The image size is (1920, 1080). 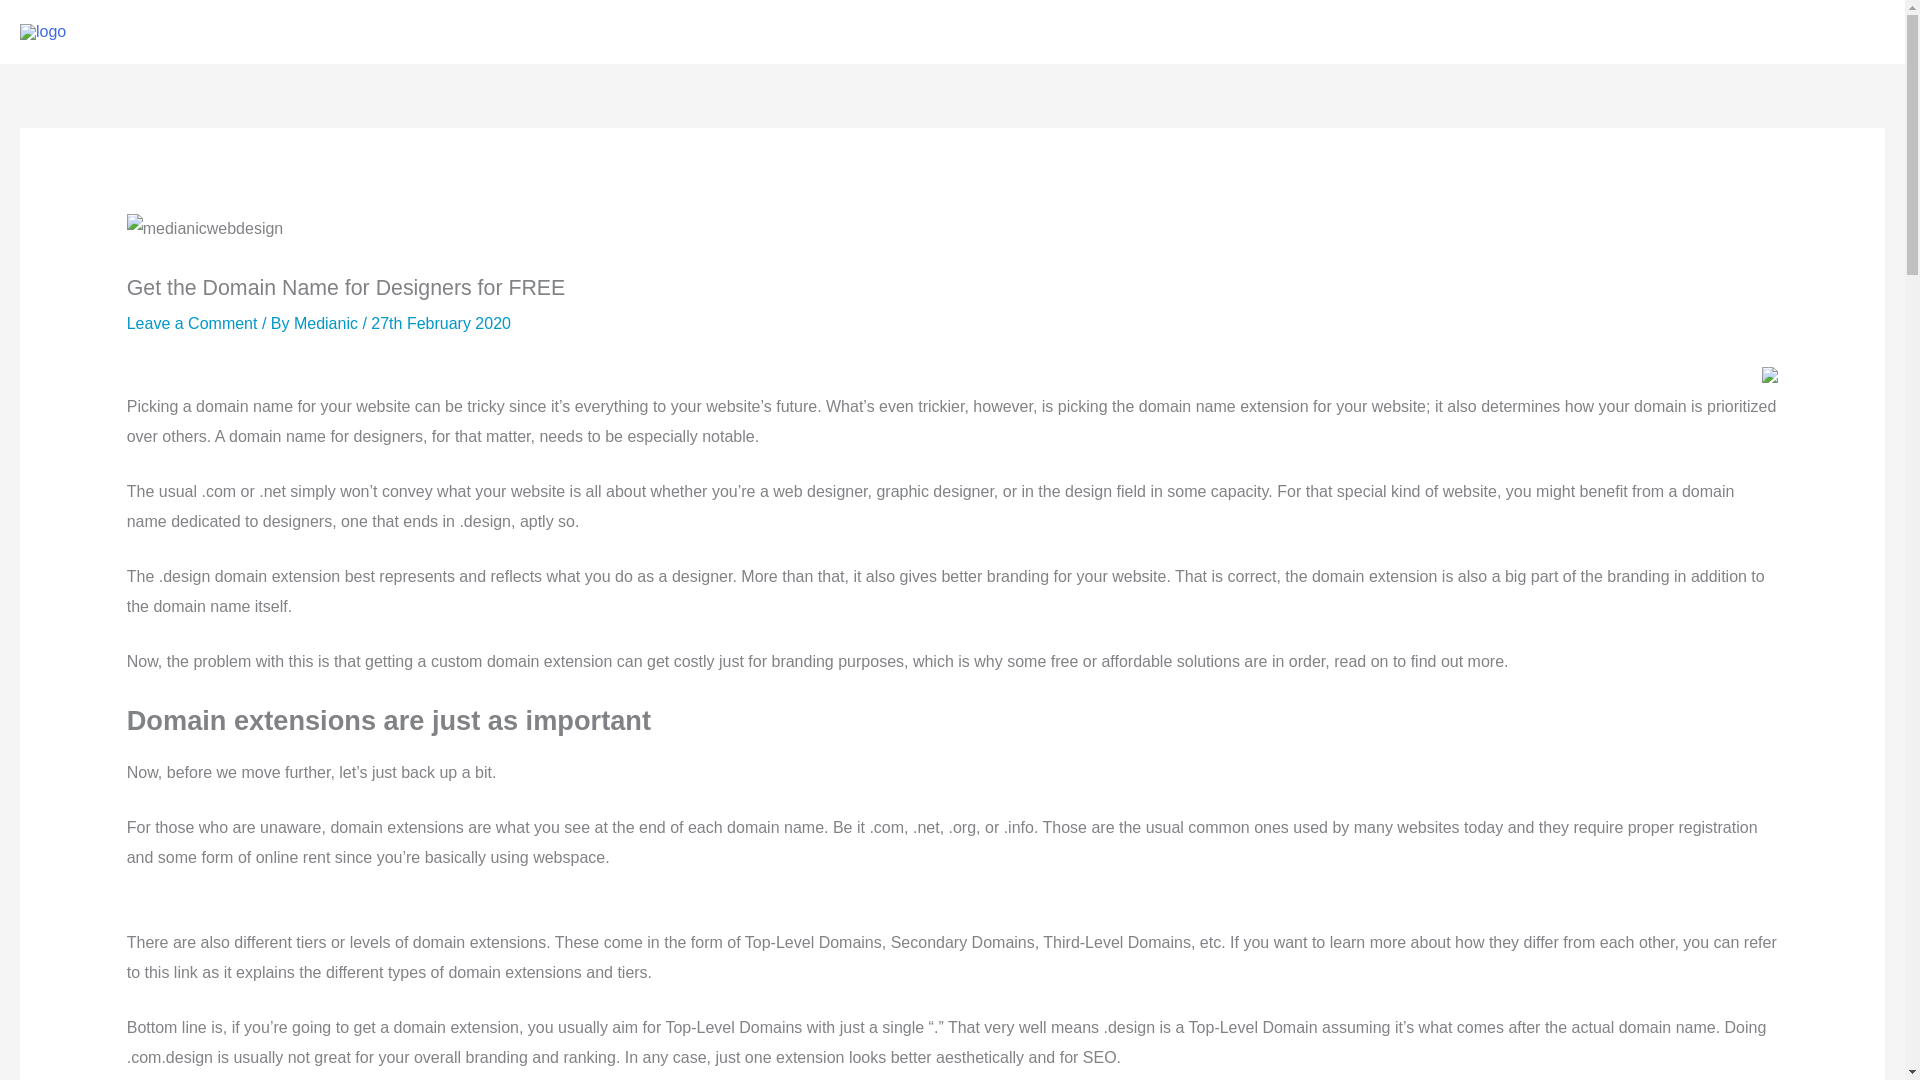 What do you see at coordinates (1440, 32) in the screenshot?
I see `What We Do` at bounding box center [1440, 32].